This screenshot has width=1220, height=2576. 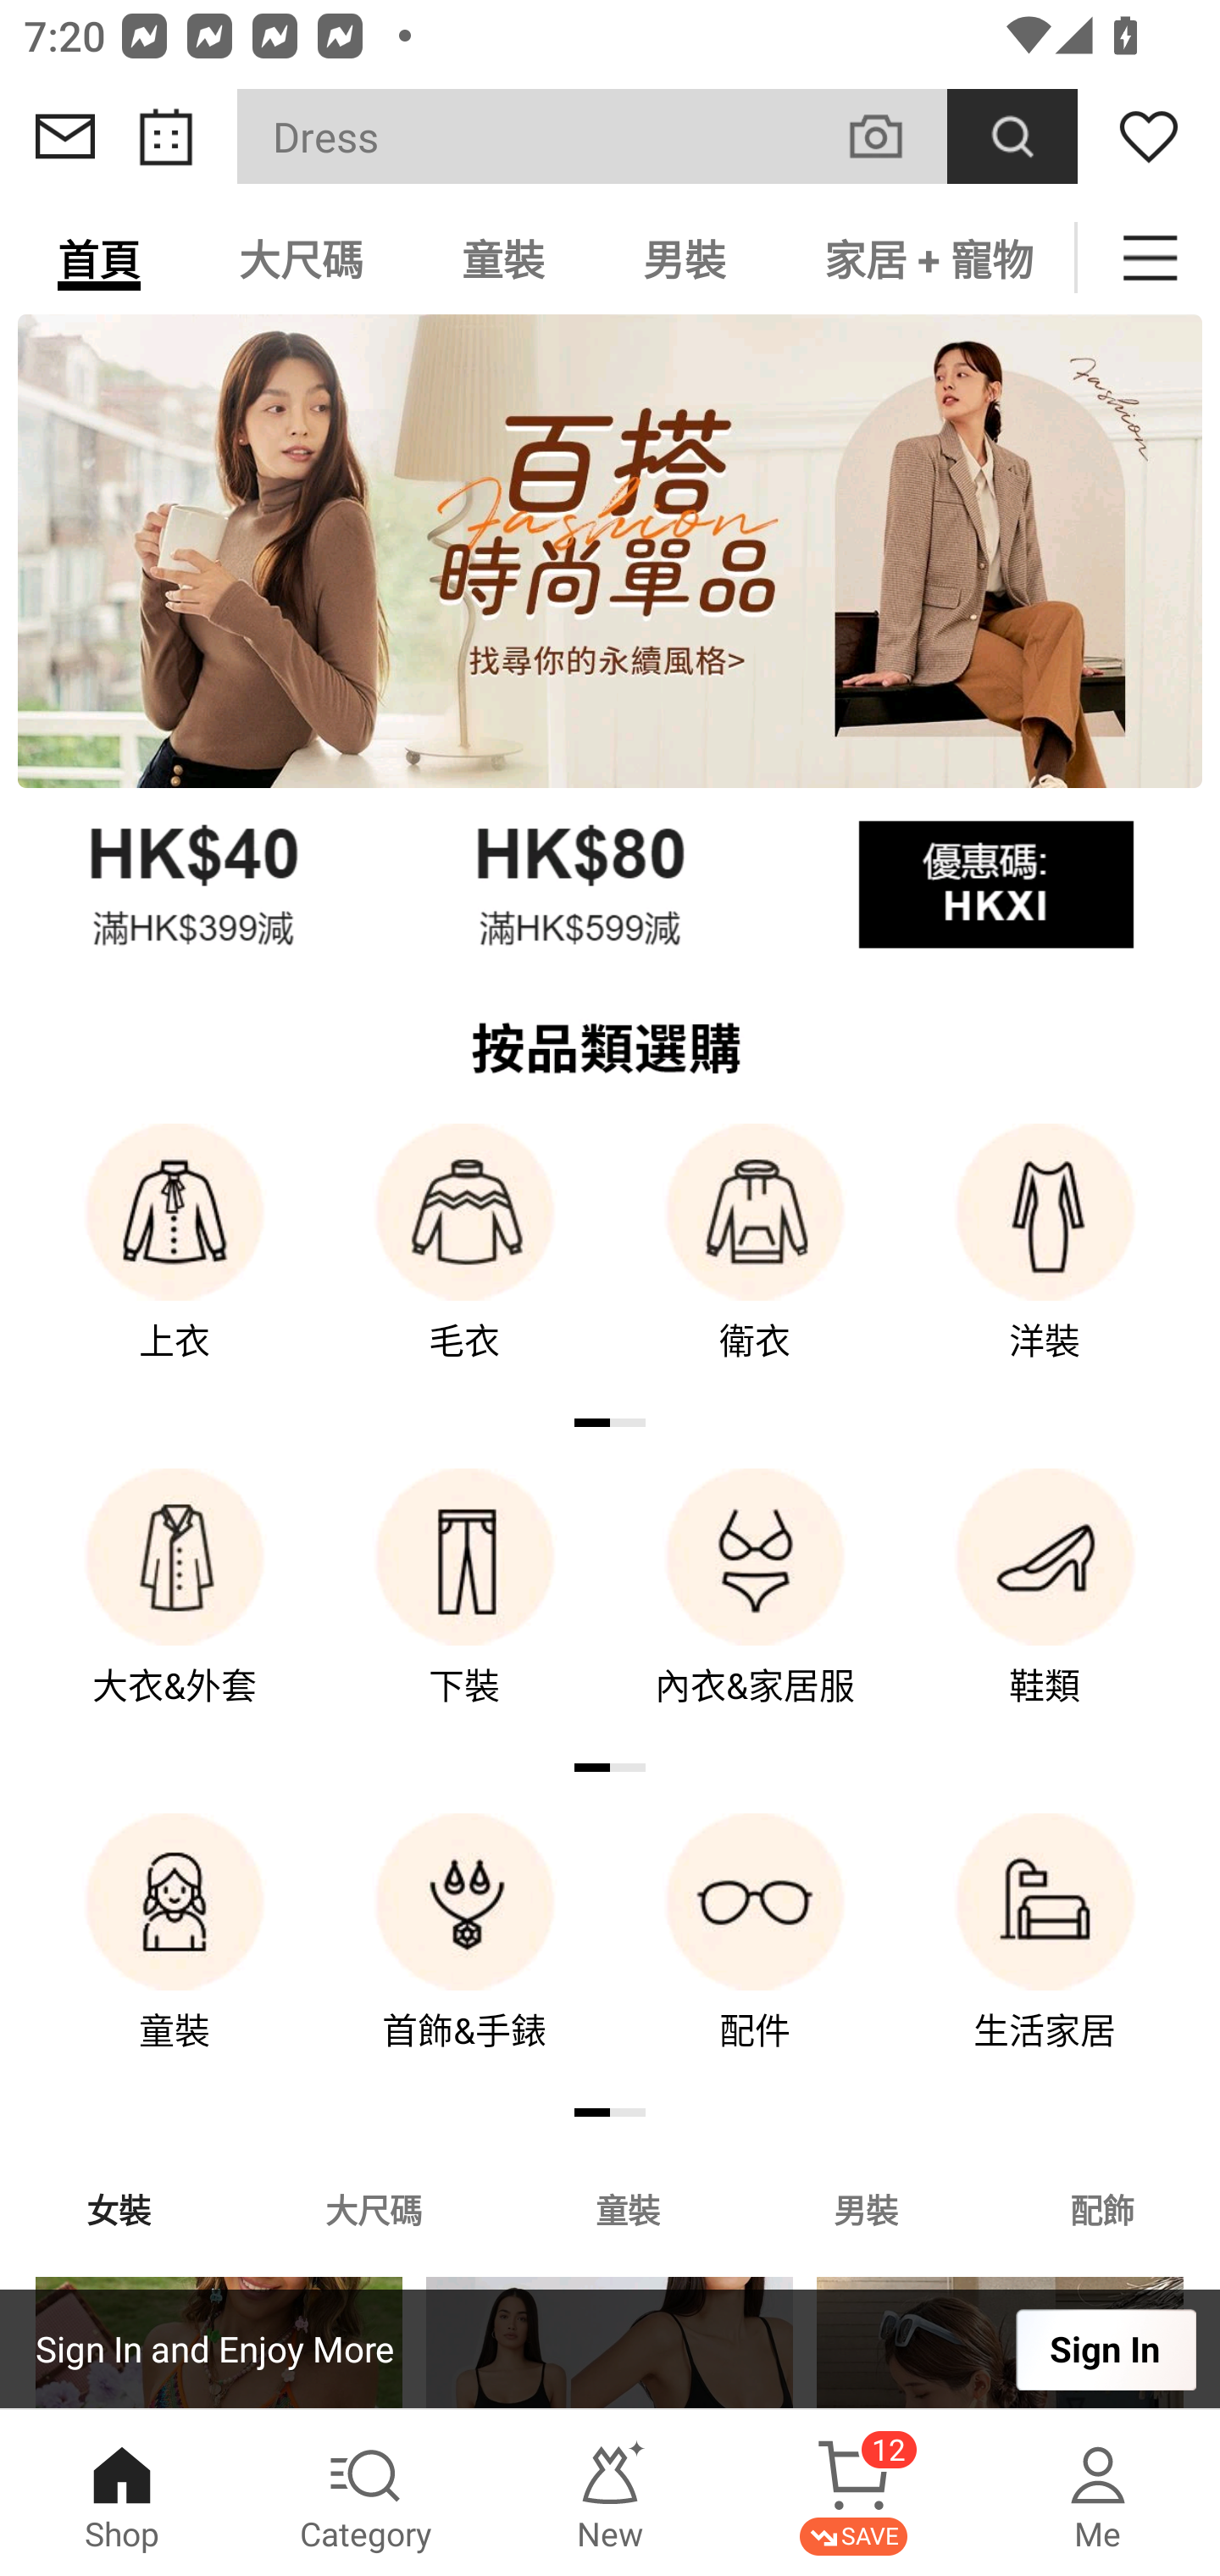 What do you see at coordinates (627, 2208) in the screenshot?
I see `童裝` at bounding box center [627, 2208].